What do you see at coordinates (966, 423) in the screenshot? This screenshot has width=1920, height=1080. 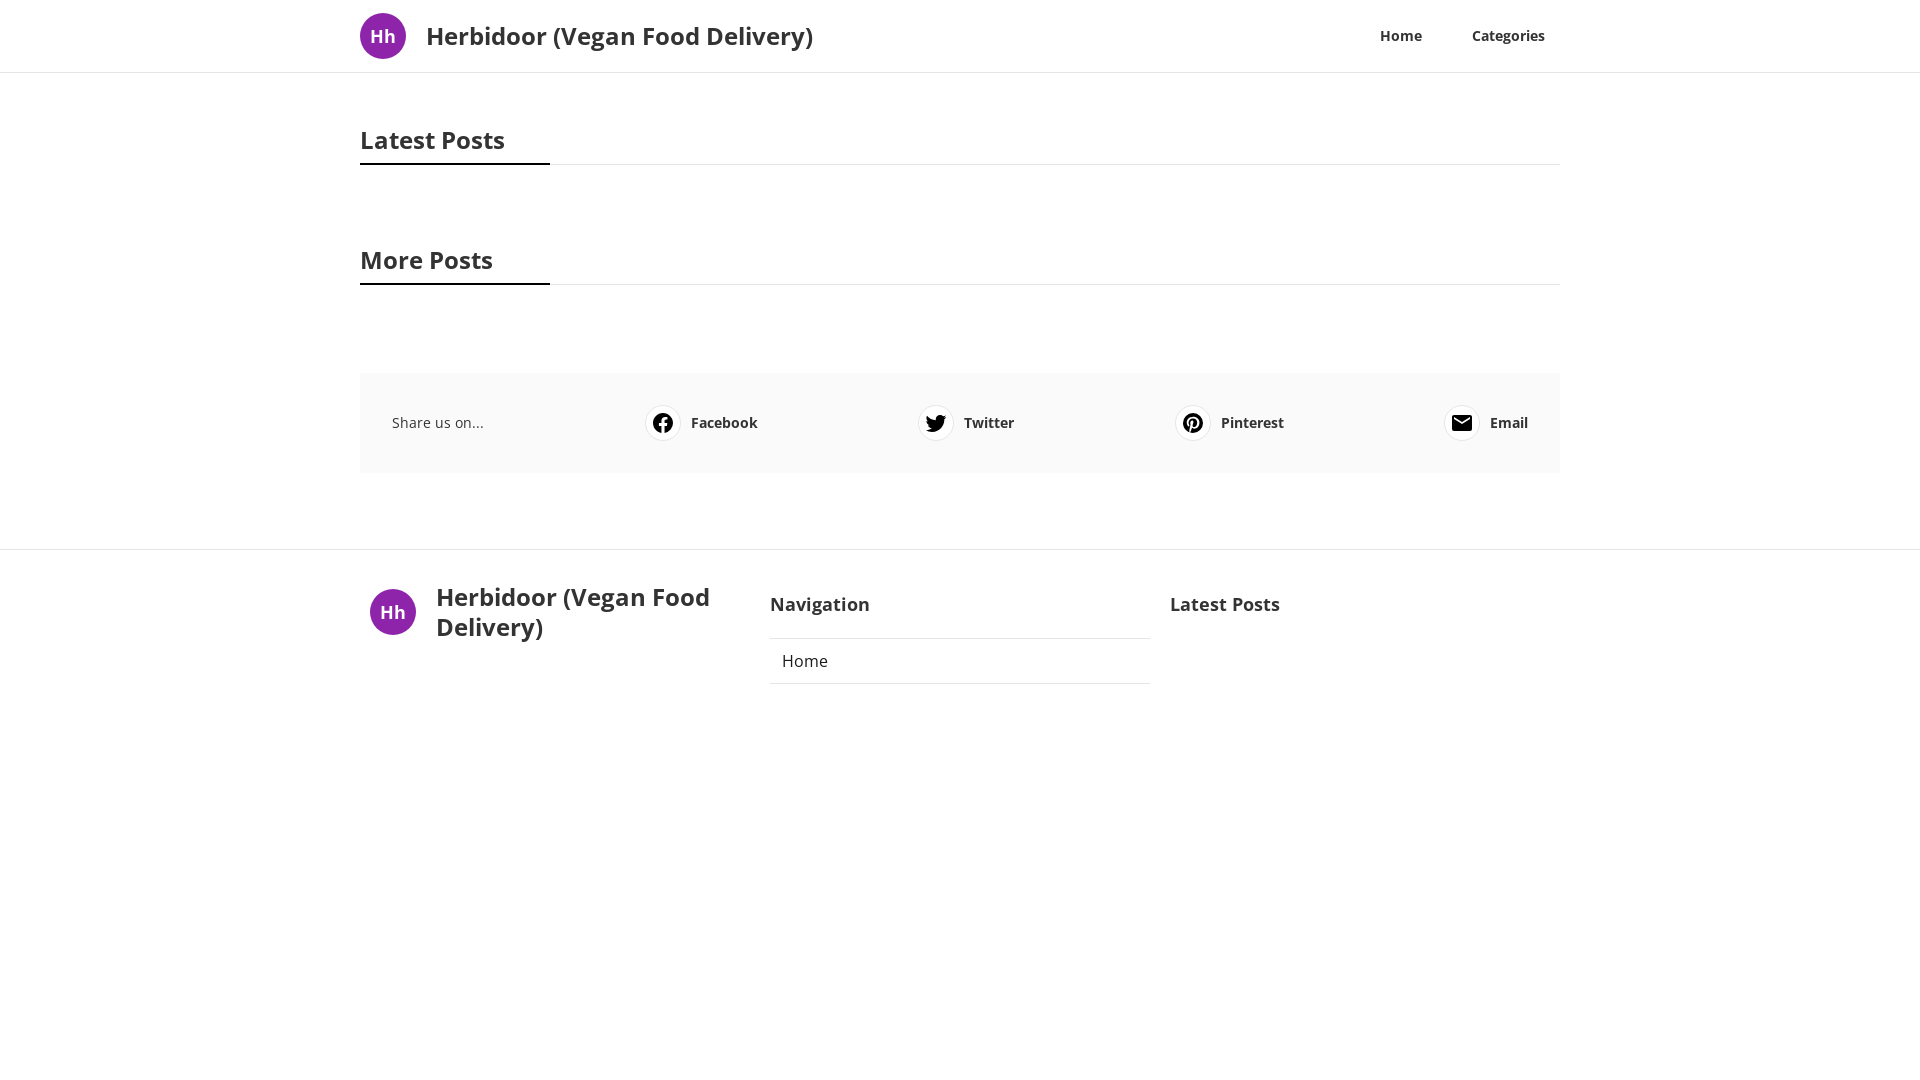 I see `Twitter` at bounding box center [966, 423].